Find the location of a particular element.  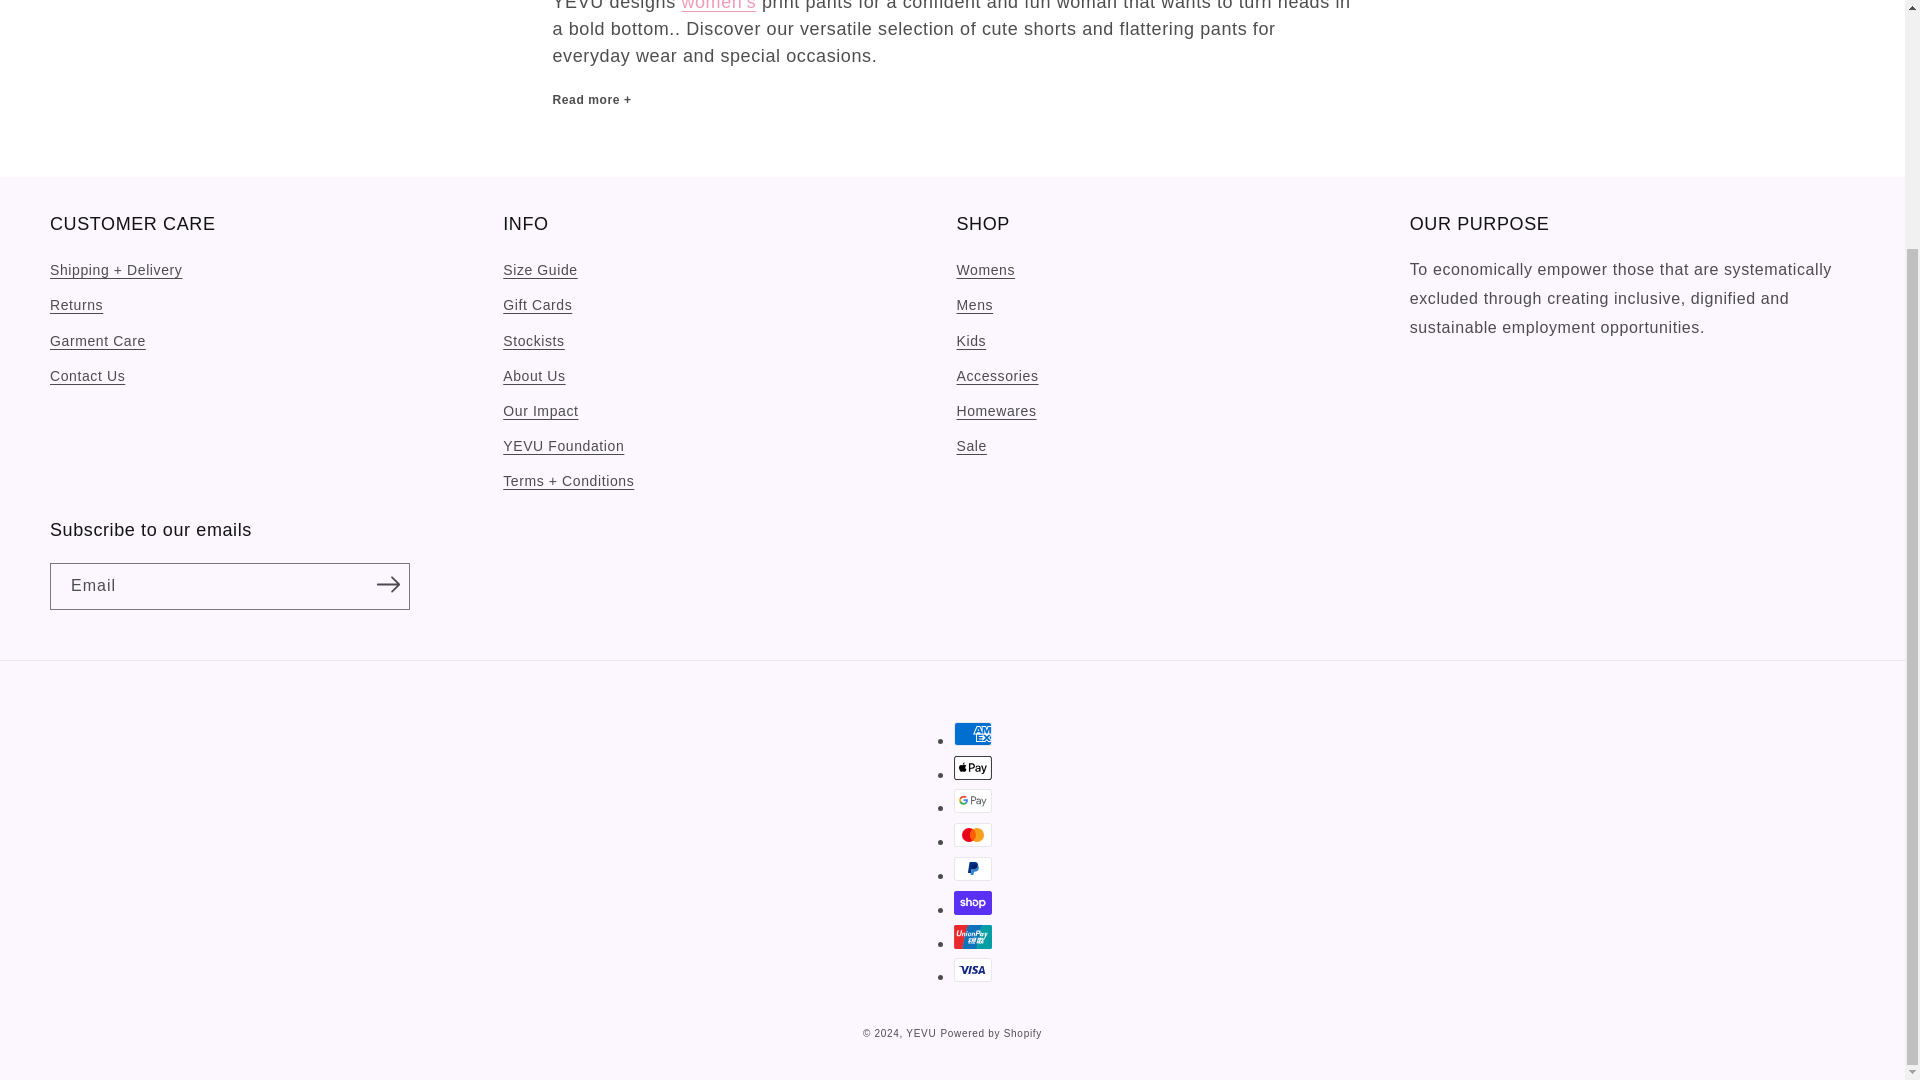

Mastercard is located at coordinates (973, 834).